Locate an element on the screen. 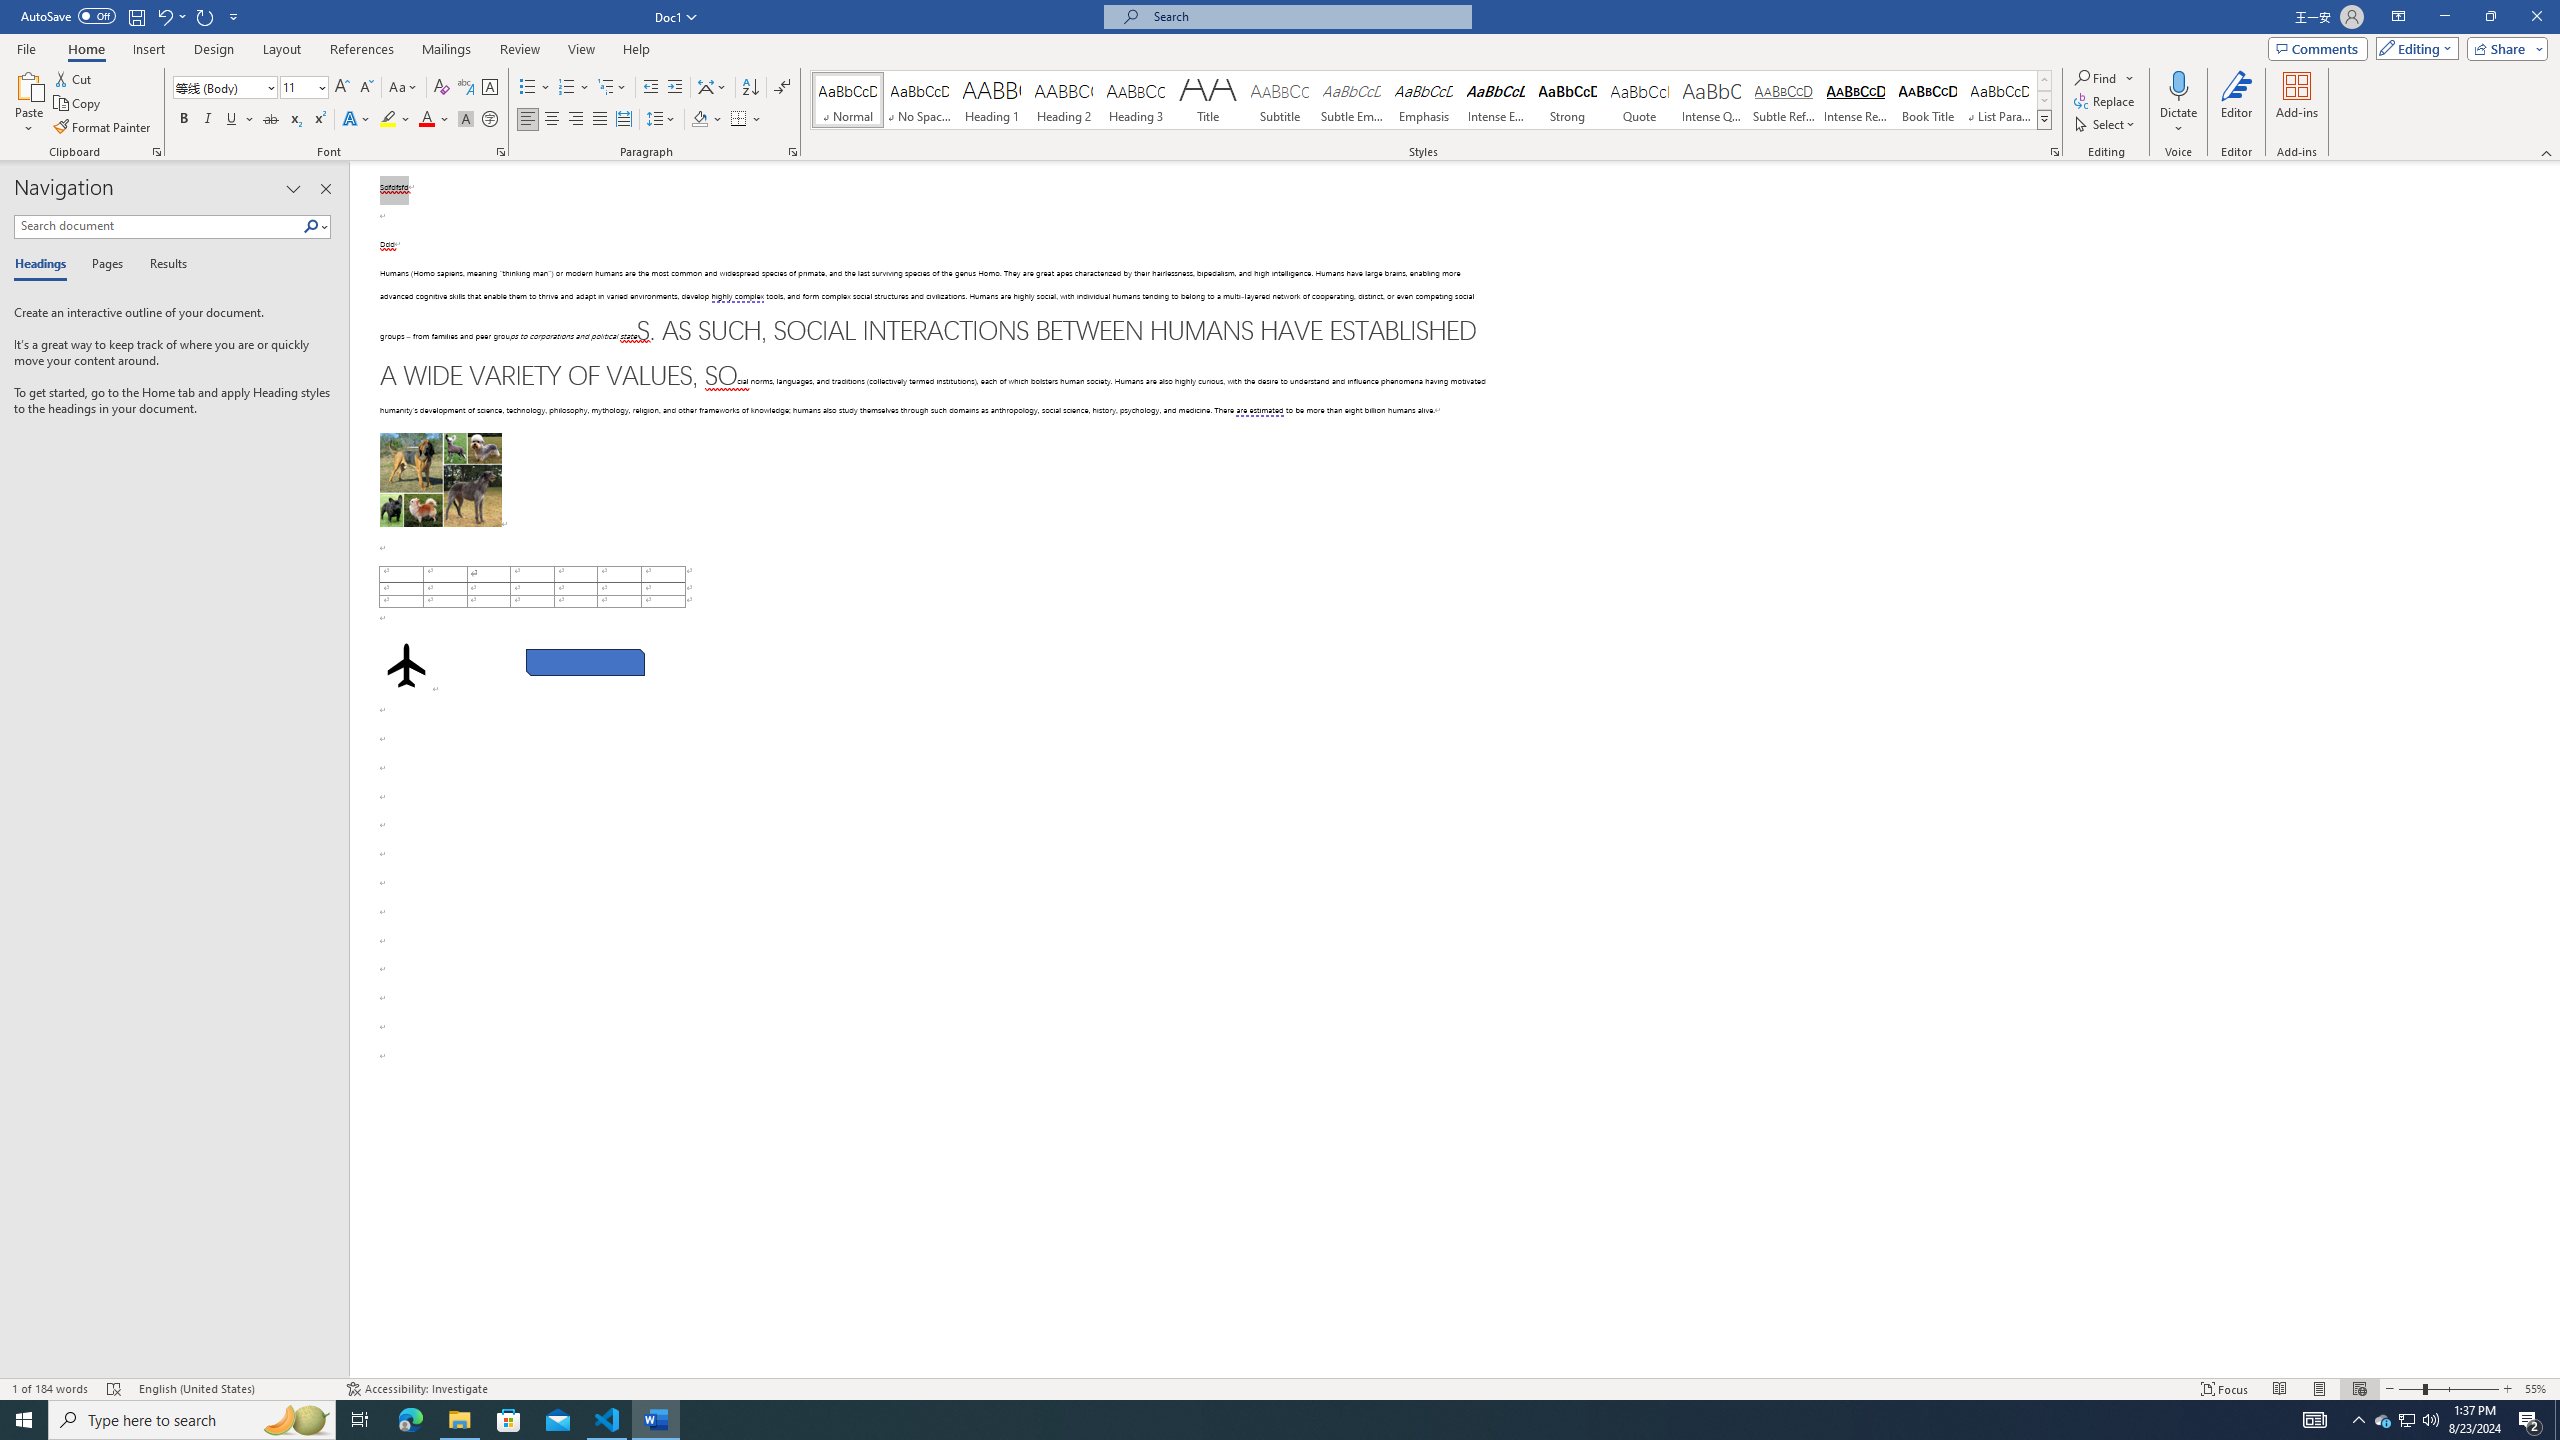 This screenshot has width=2560, height=1440. Paste is located at coordinates (29, 103).